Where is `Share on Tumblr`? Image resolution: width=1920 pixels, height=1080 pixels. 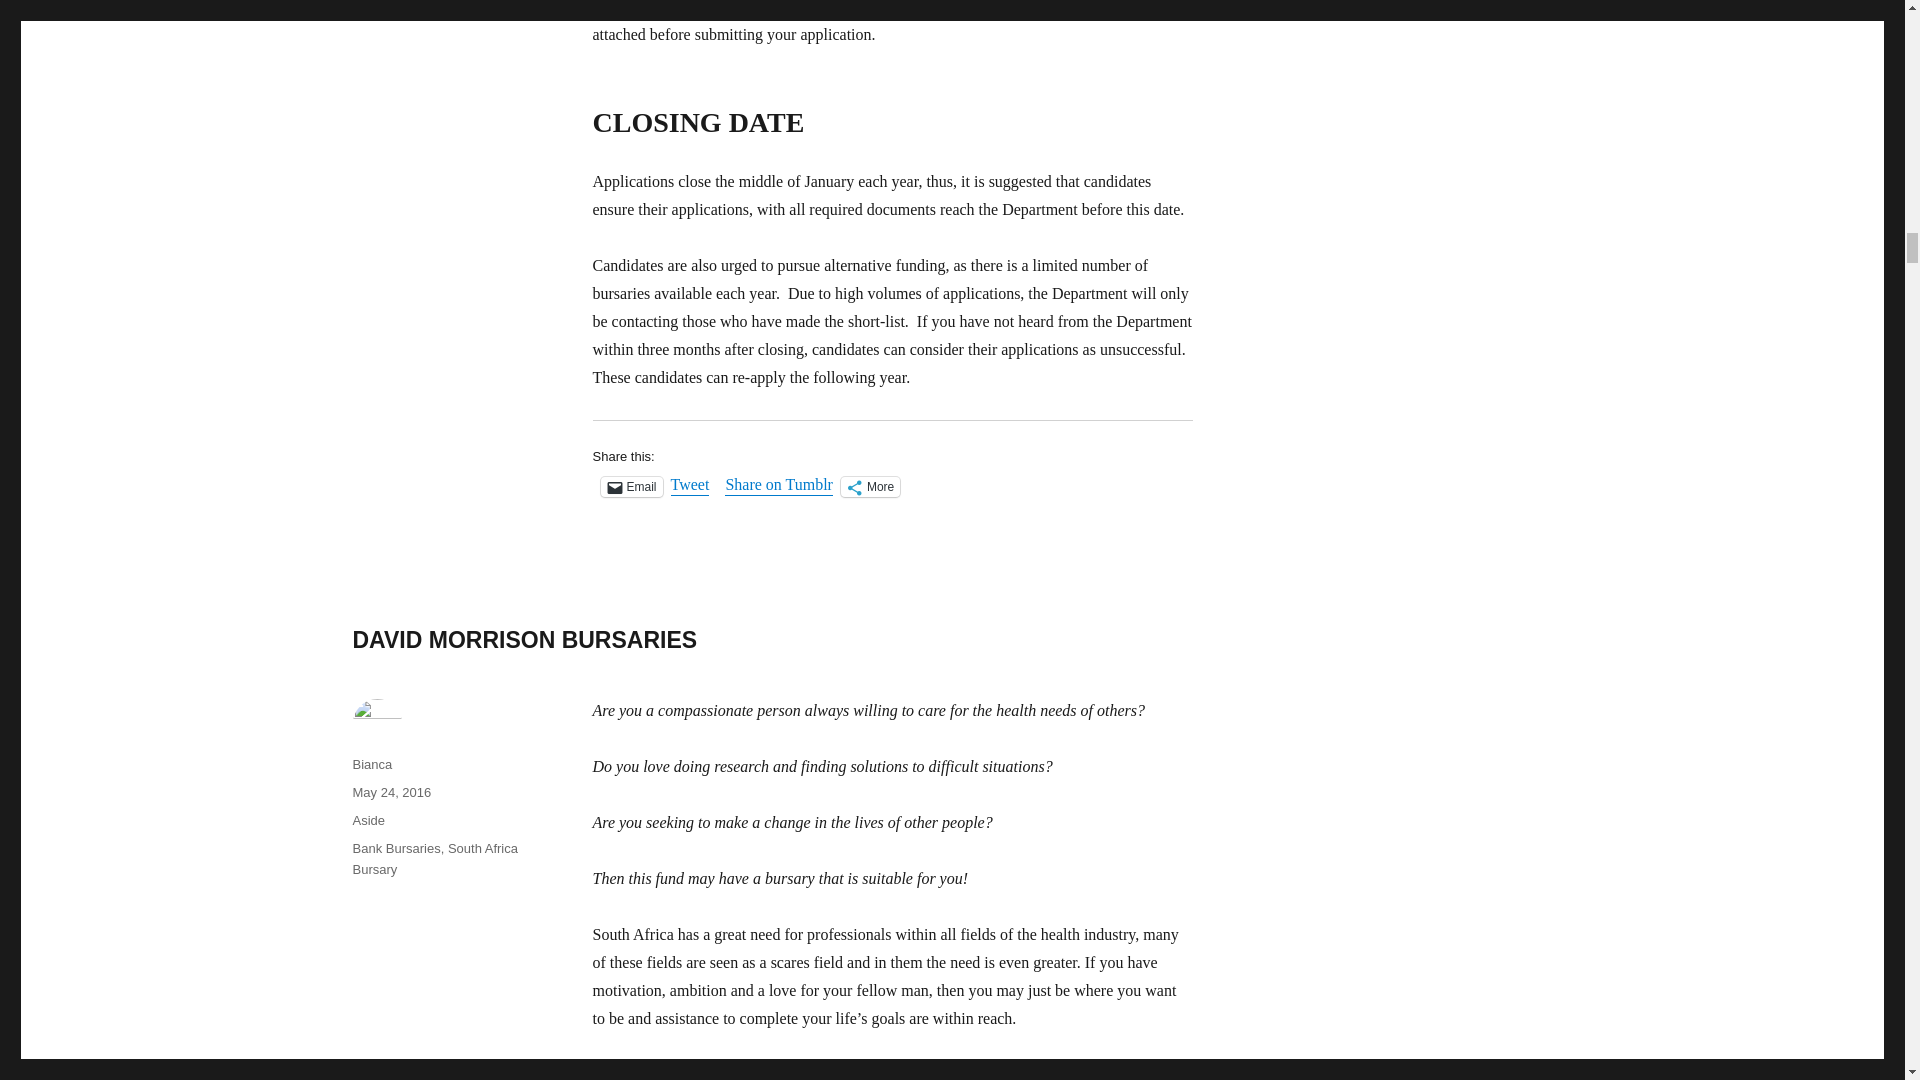 Share on Tumblr is located at coordinates (779, 486).